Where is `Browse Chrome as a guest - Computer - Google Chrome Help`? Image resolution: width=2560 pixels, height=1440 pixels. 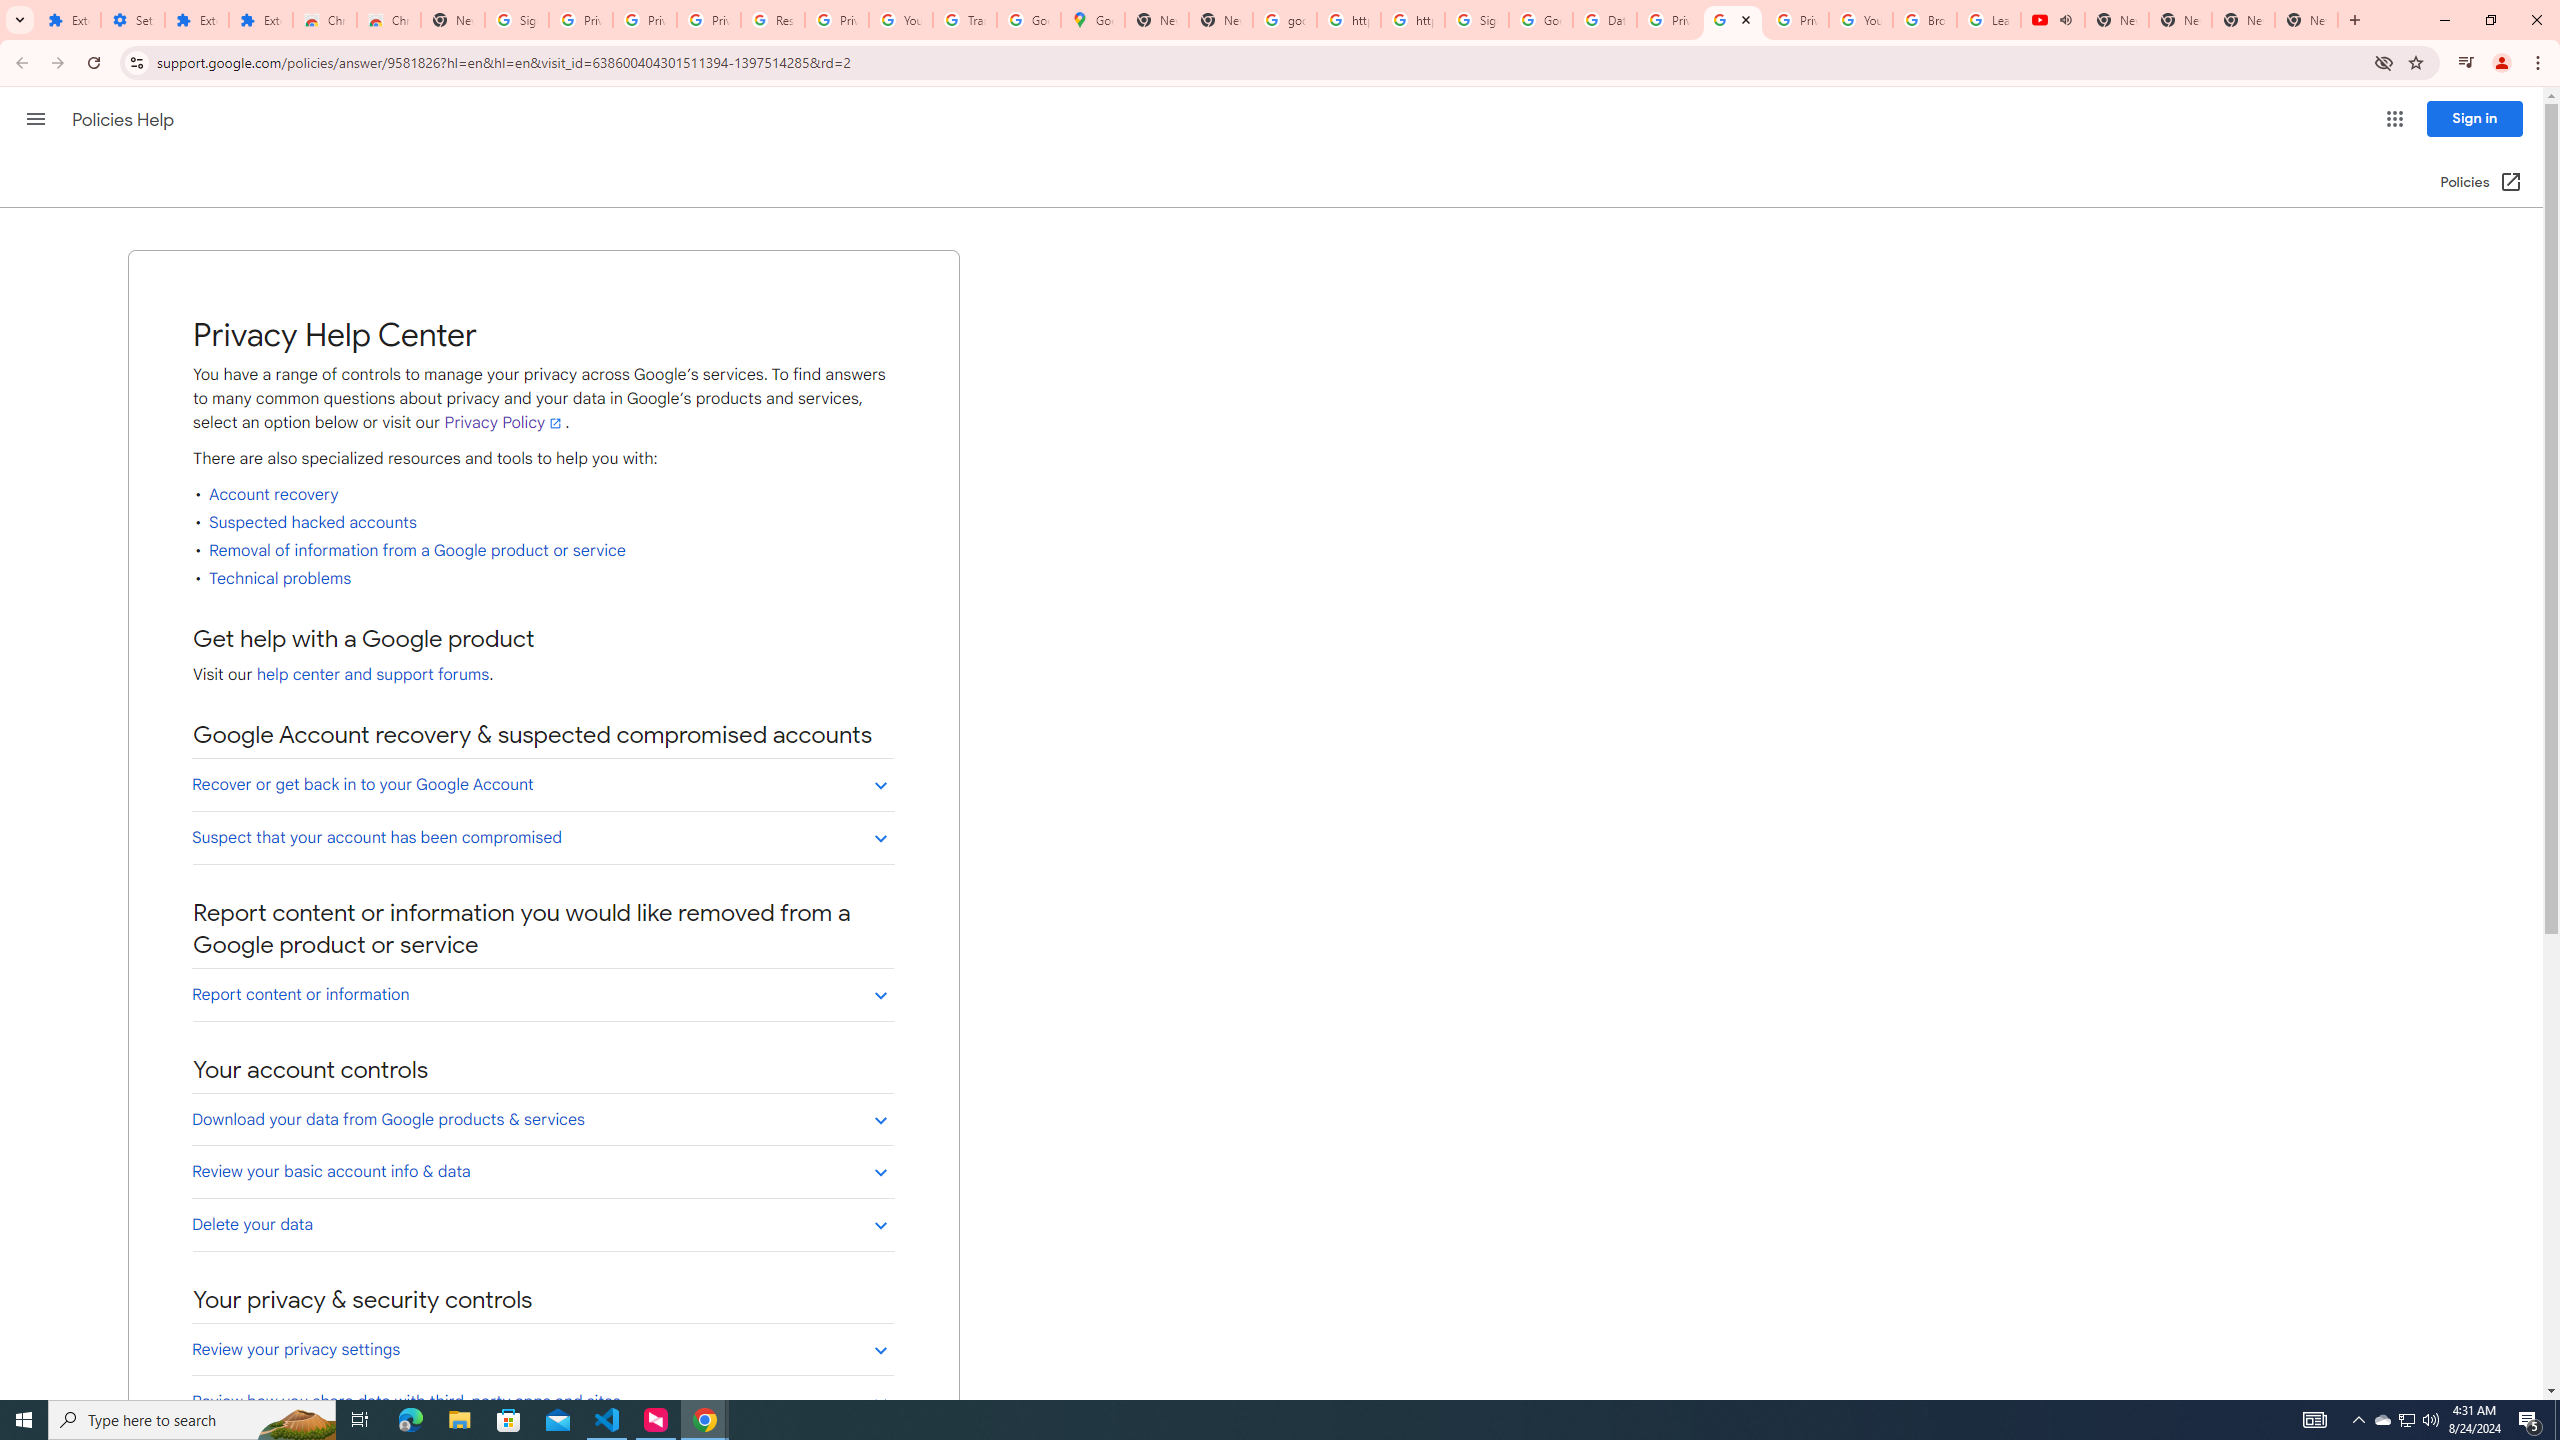 Browse Chrome as a guest - Computer - Google Chrome Help is located at coordinates (1925, 20).